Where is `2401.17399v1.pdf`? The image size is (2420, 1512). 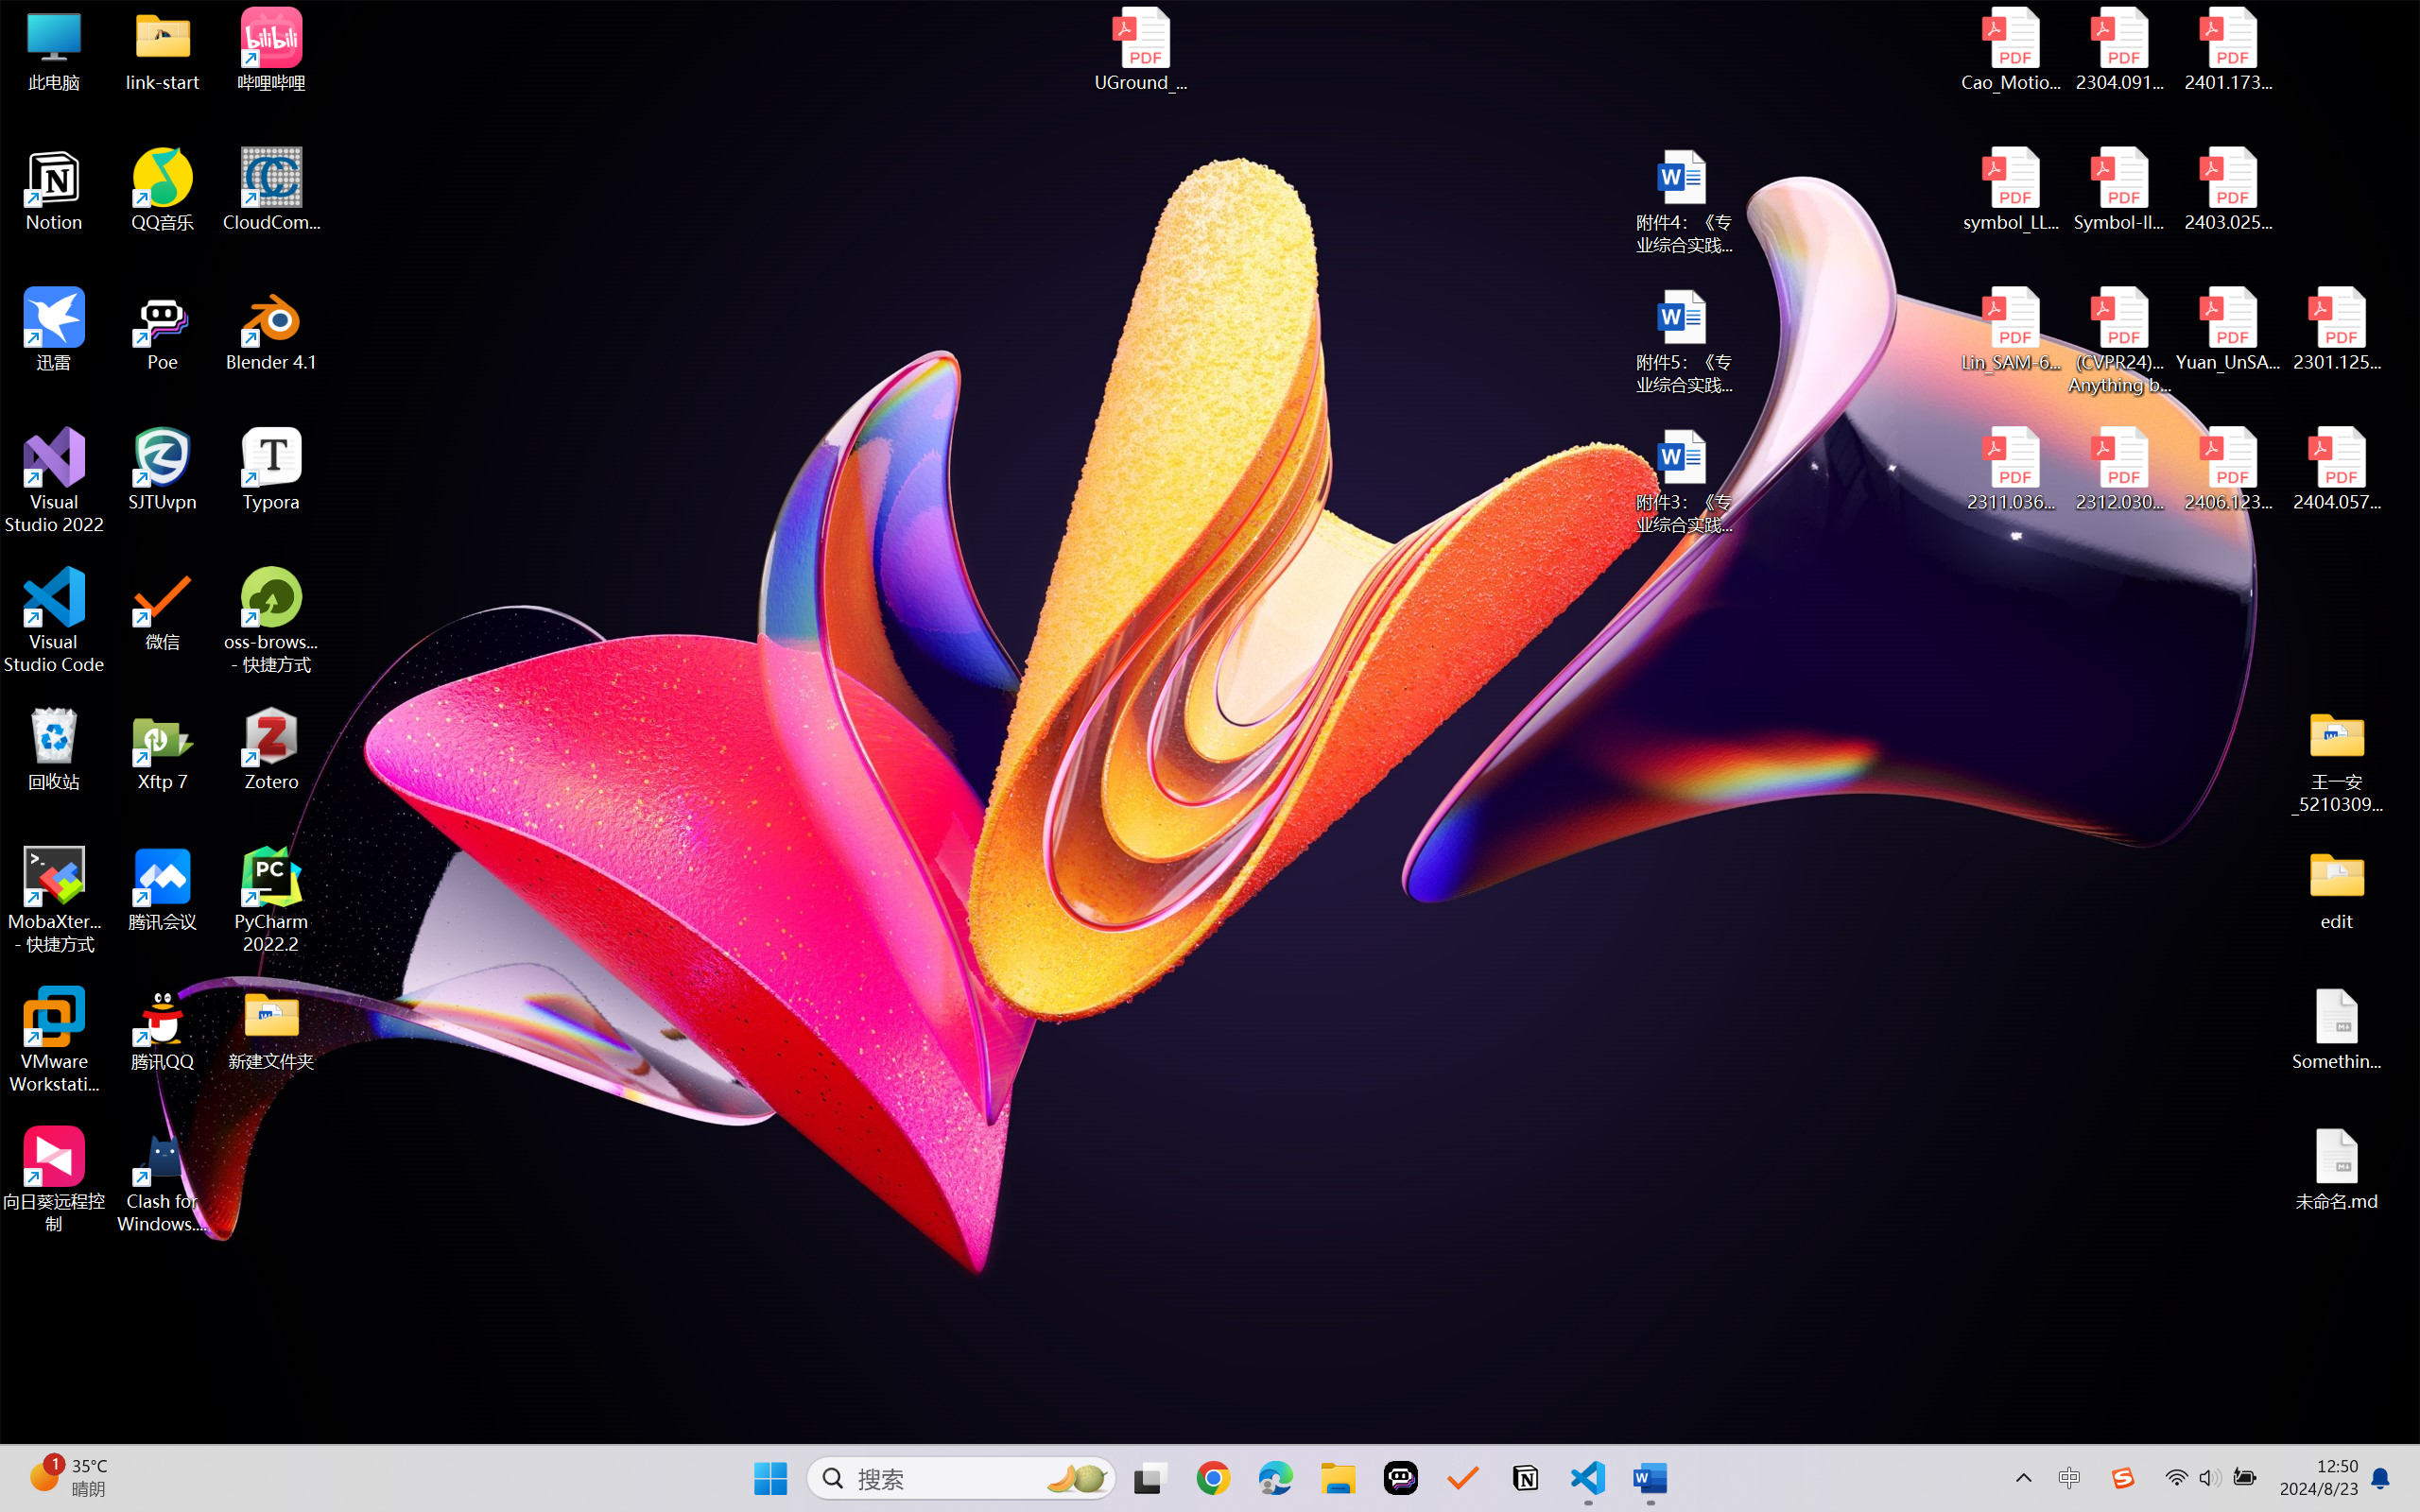 2401.17399v1.pdf is located at coordinates (2227, 49).